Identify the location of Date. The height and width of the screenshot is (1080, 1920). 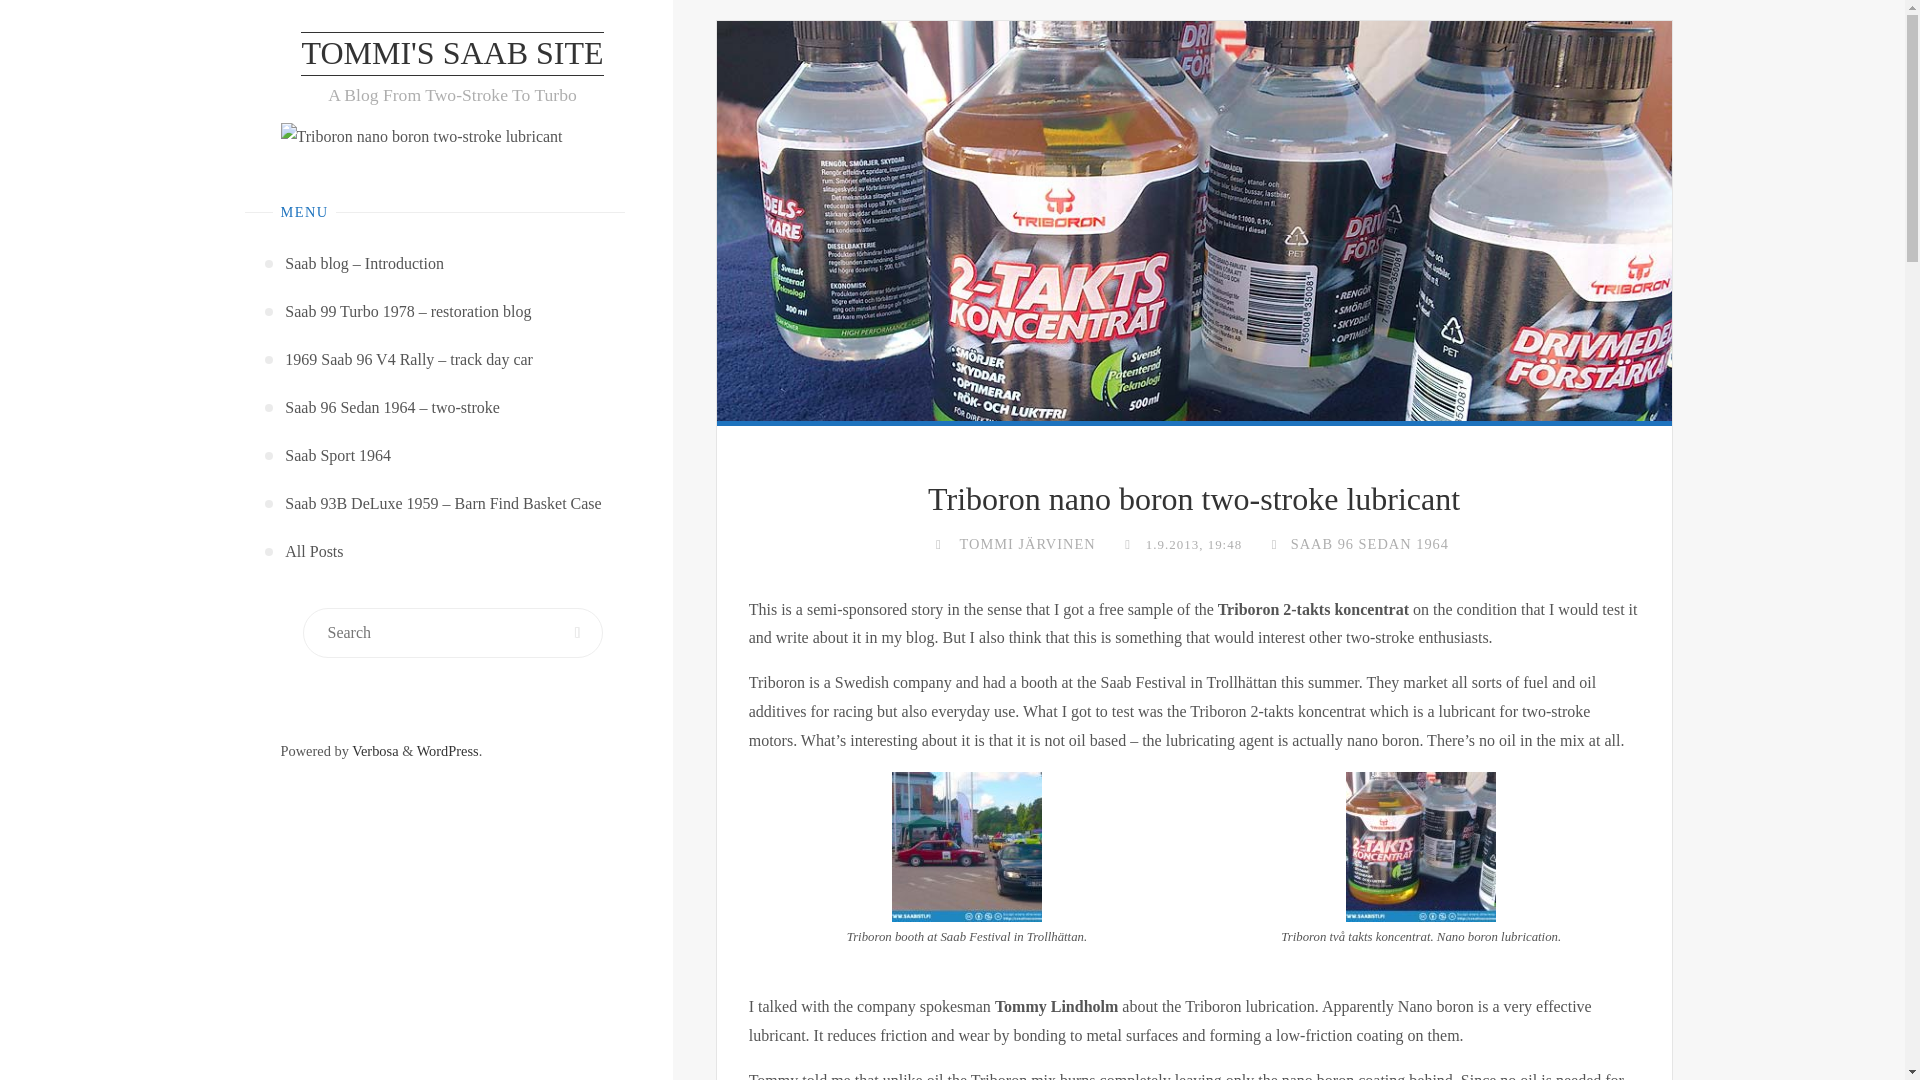
(1126, 543).